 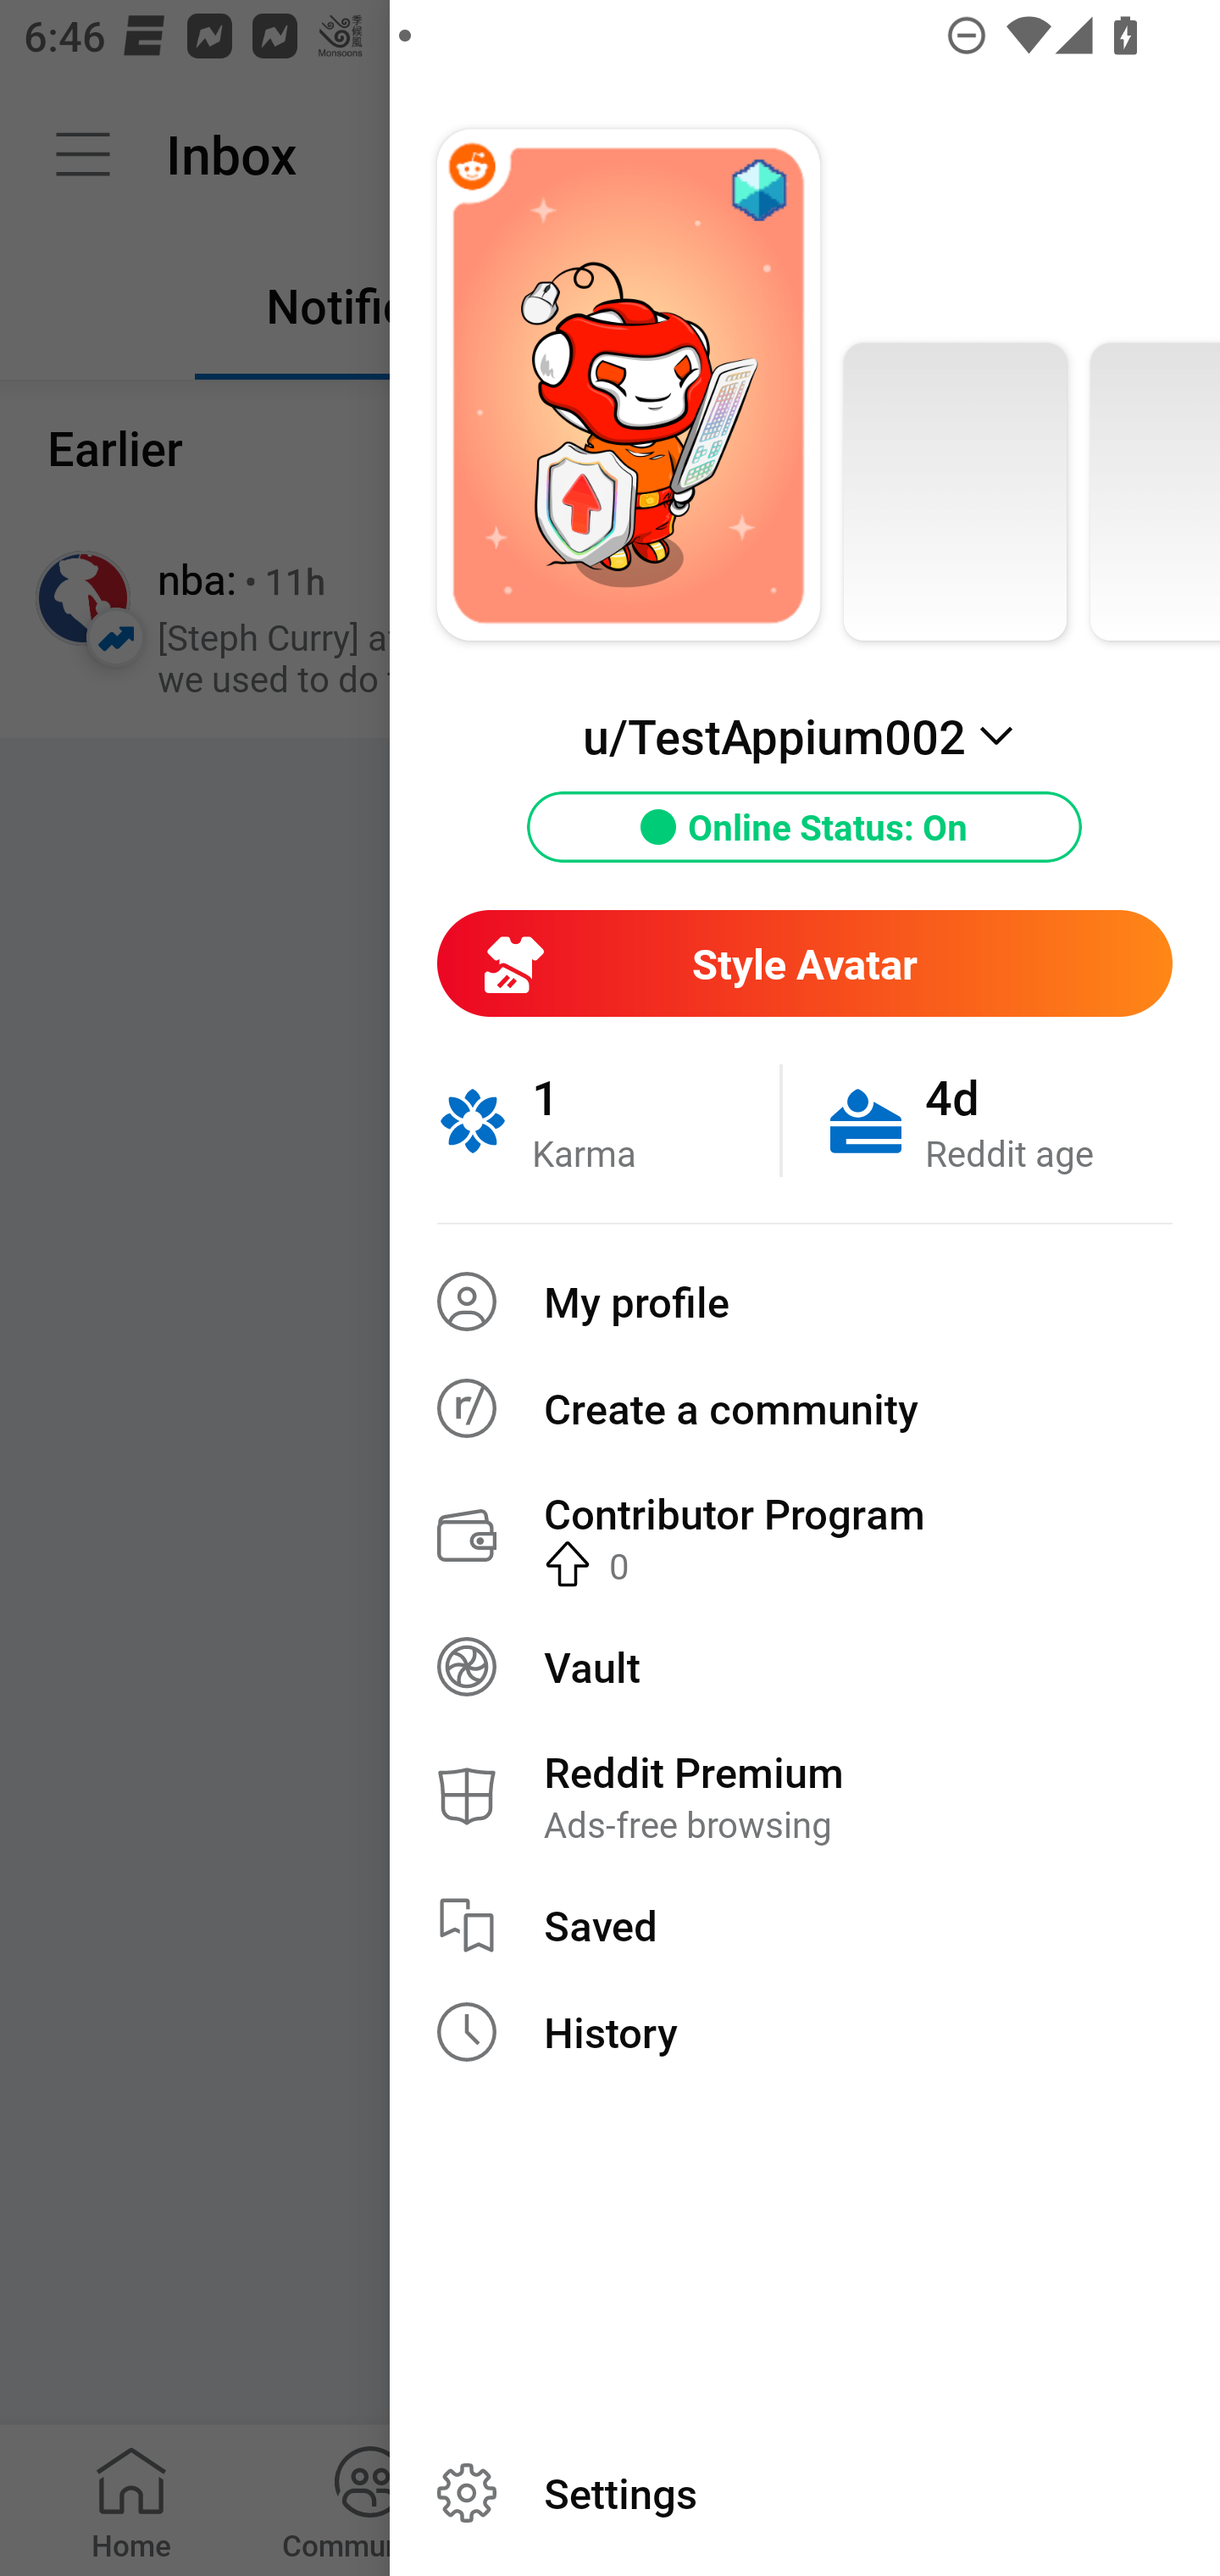 I want to click on u/TestAppium002, so click(x=804, y=736).